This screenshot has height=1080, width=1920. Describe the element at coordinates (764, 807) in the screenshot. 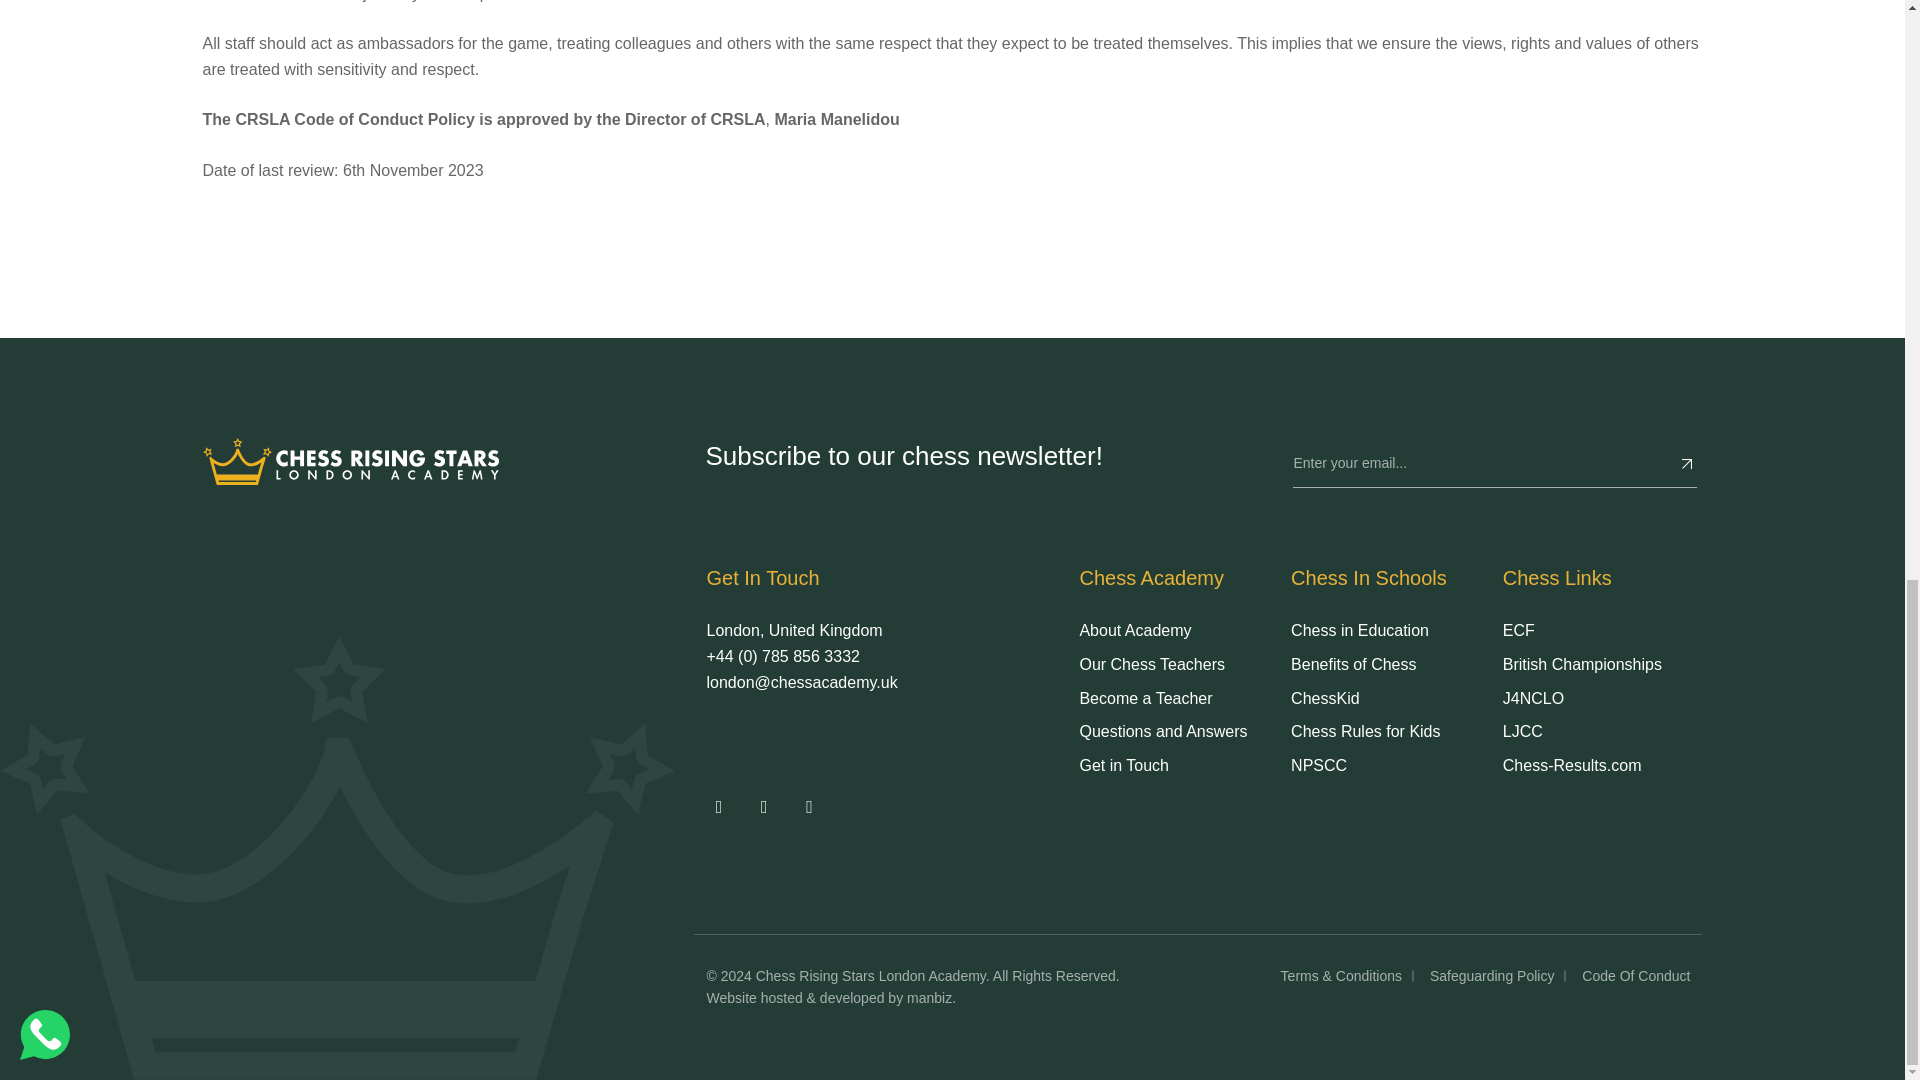

I see `Instagram` at that location.